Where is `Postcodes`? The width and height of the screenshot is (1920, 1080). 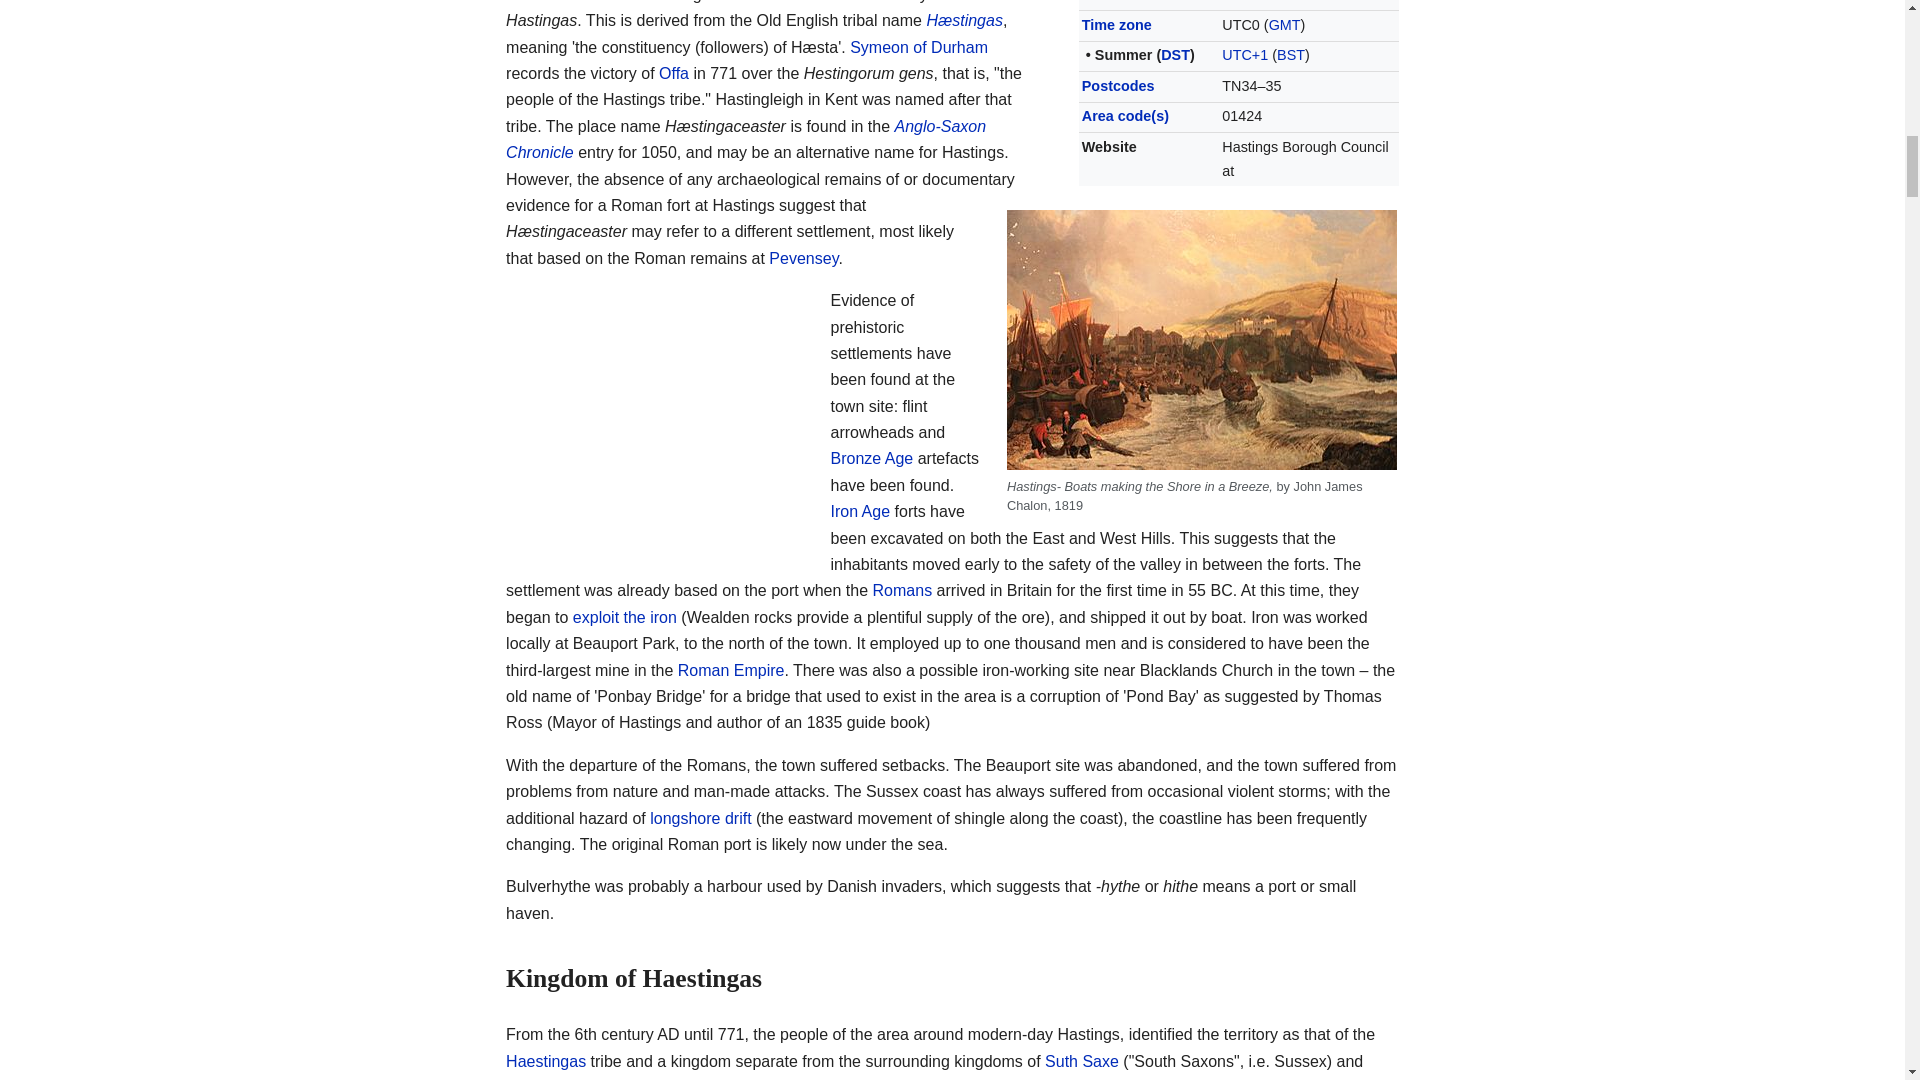 Postcodes is located at coordinates (1118, 85).